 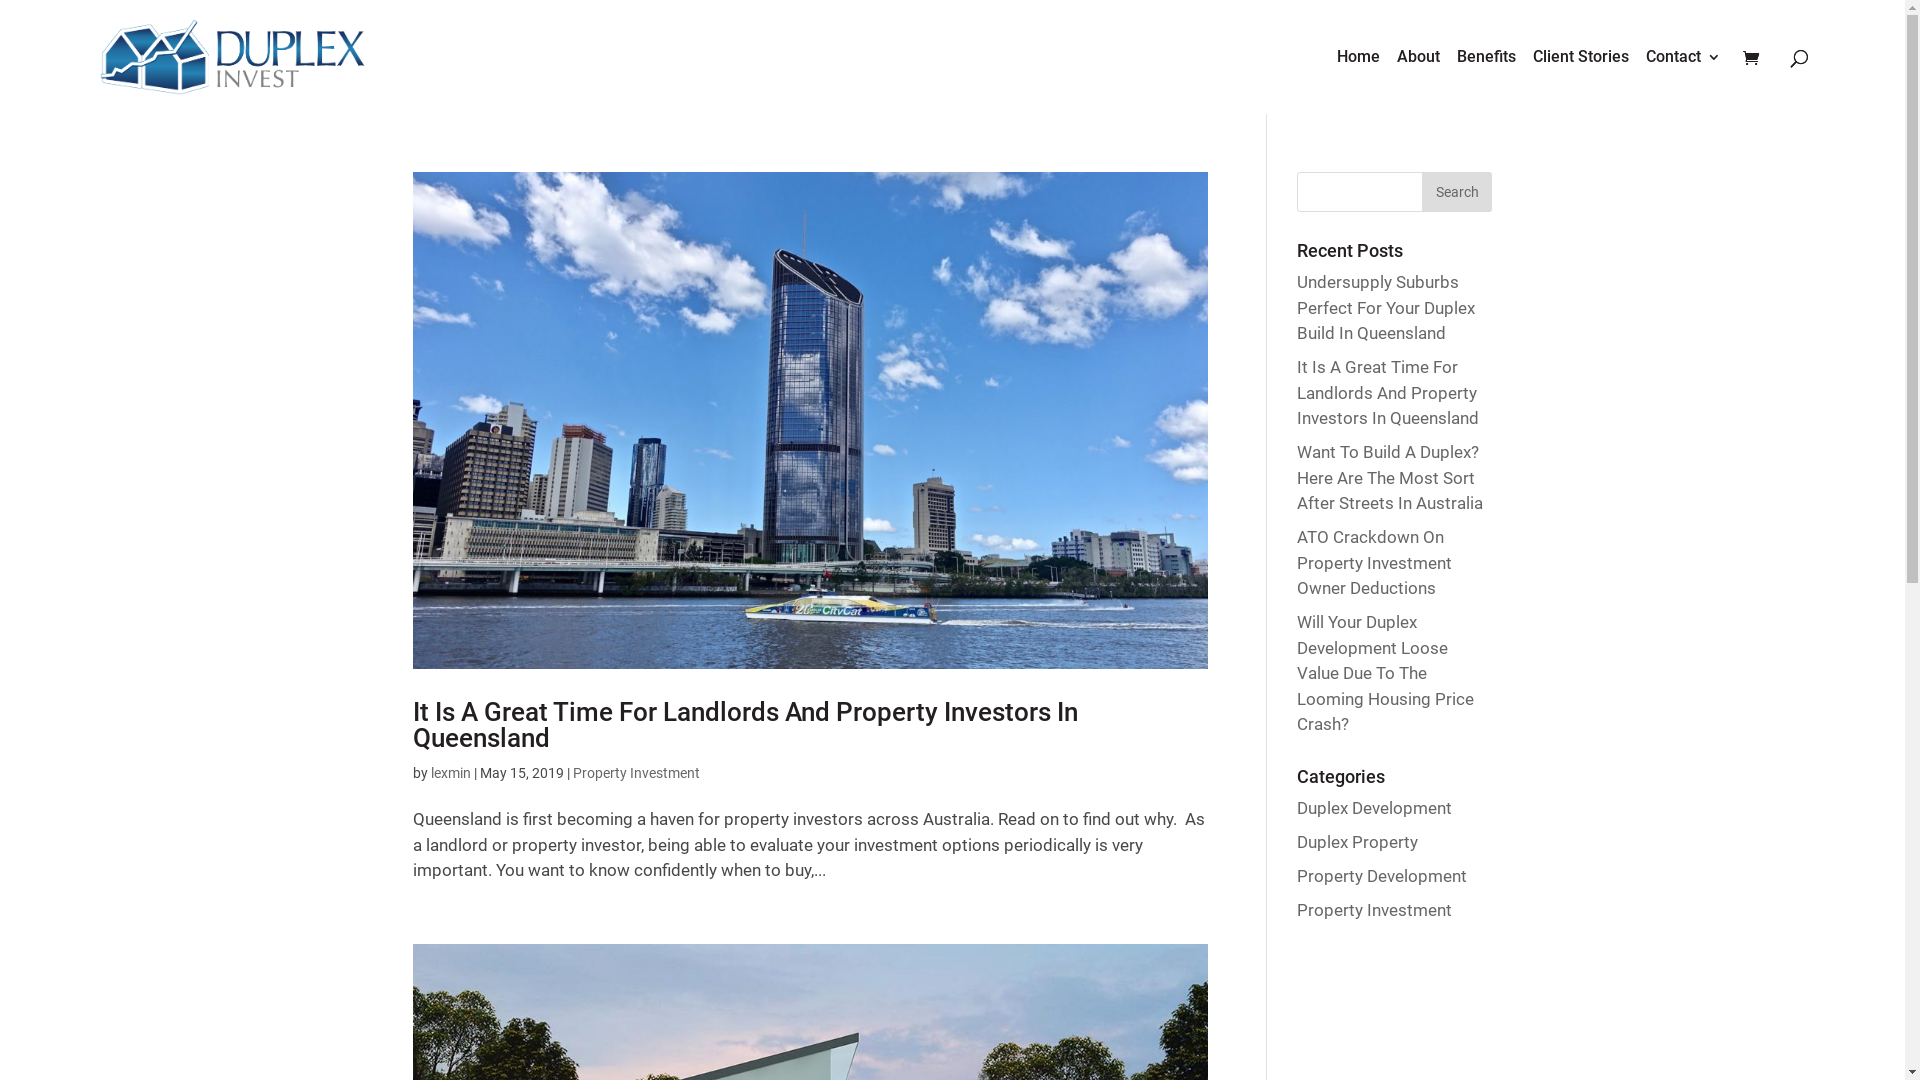 What do you see at coordinates (450, 773) in the screenshot?
I see `lexmin` at bounding box center [450, 773].